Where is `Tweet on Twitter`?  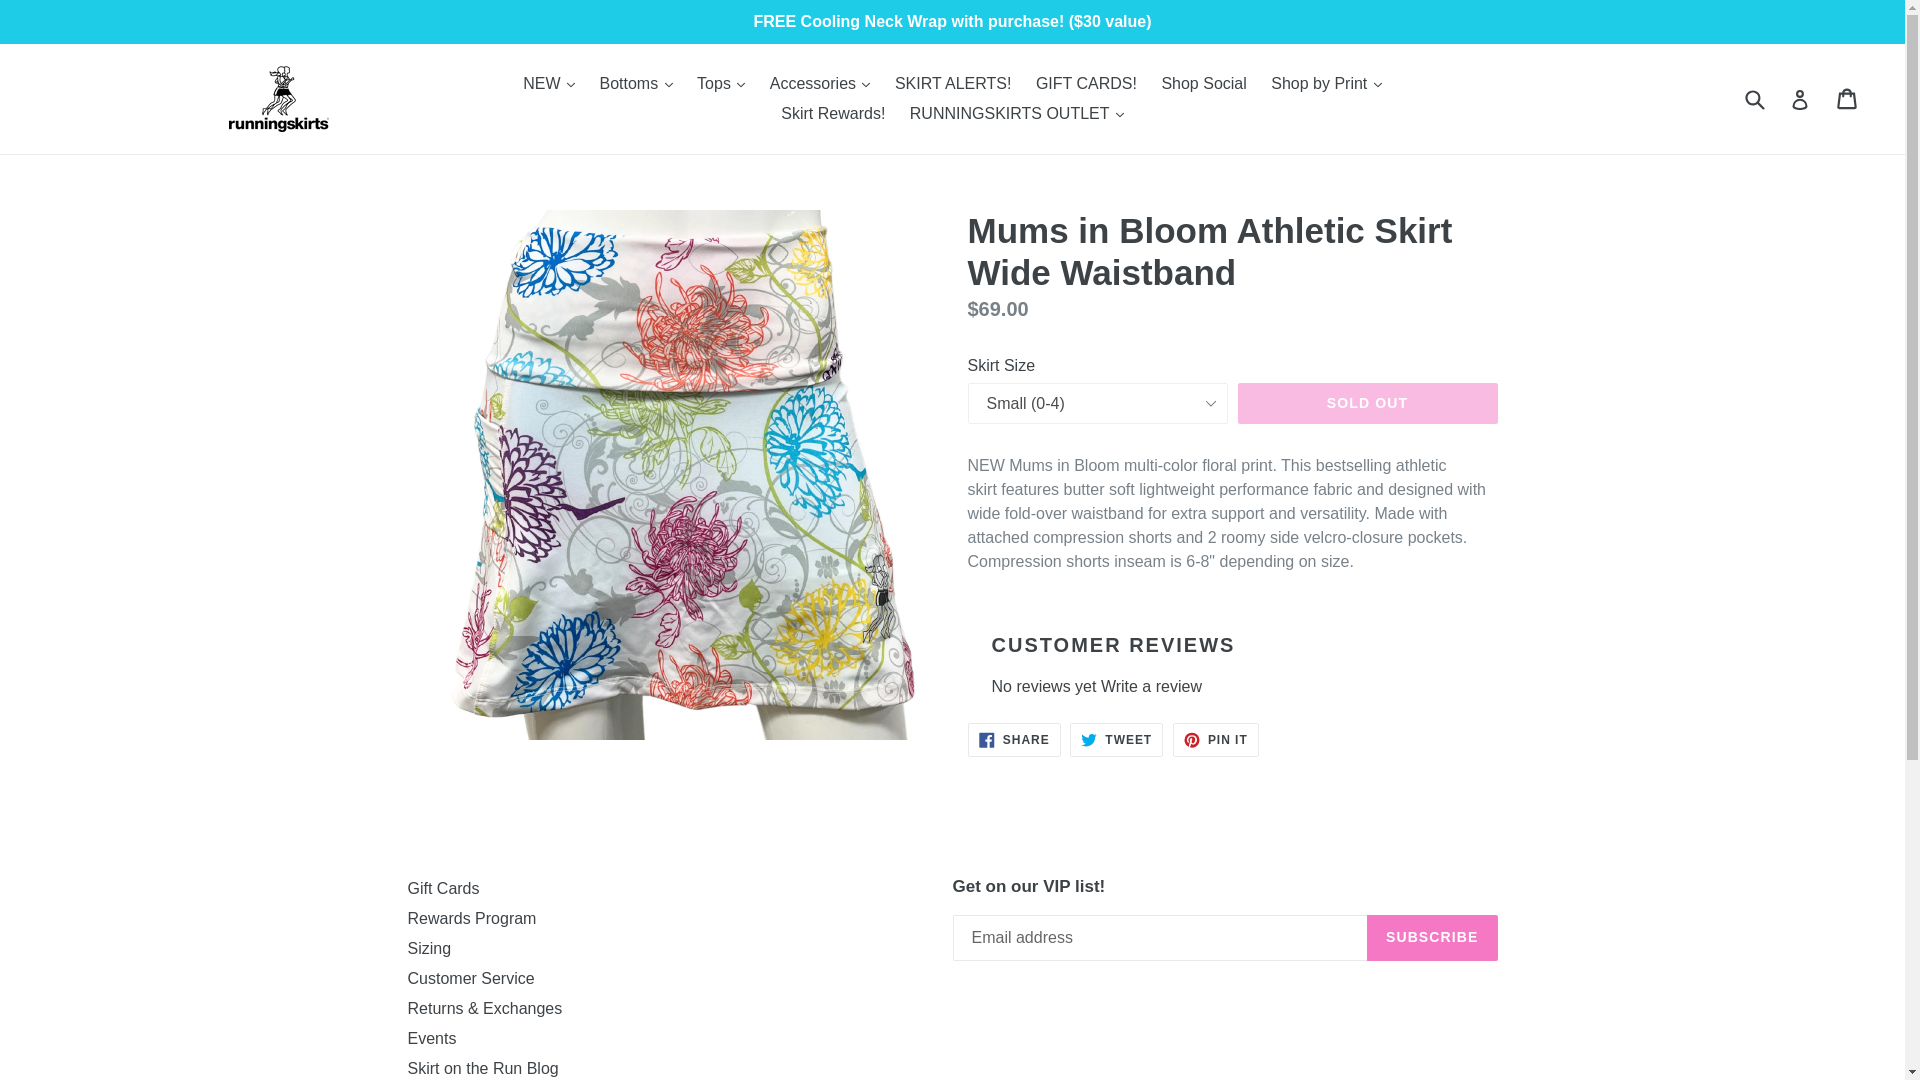 Tweet on Twitter is located at coordinates (1116, 740).